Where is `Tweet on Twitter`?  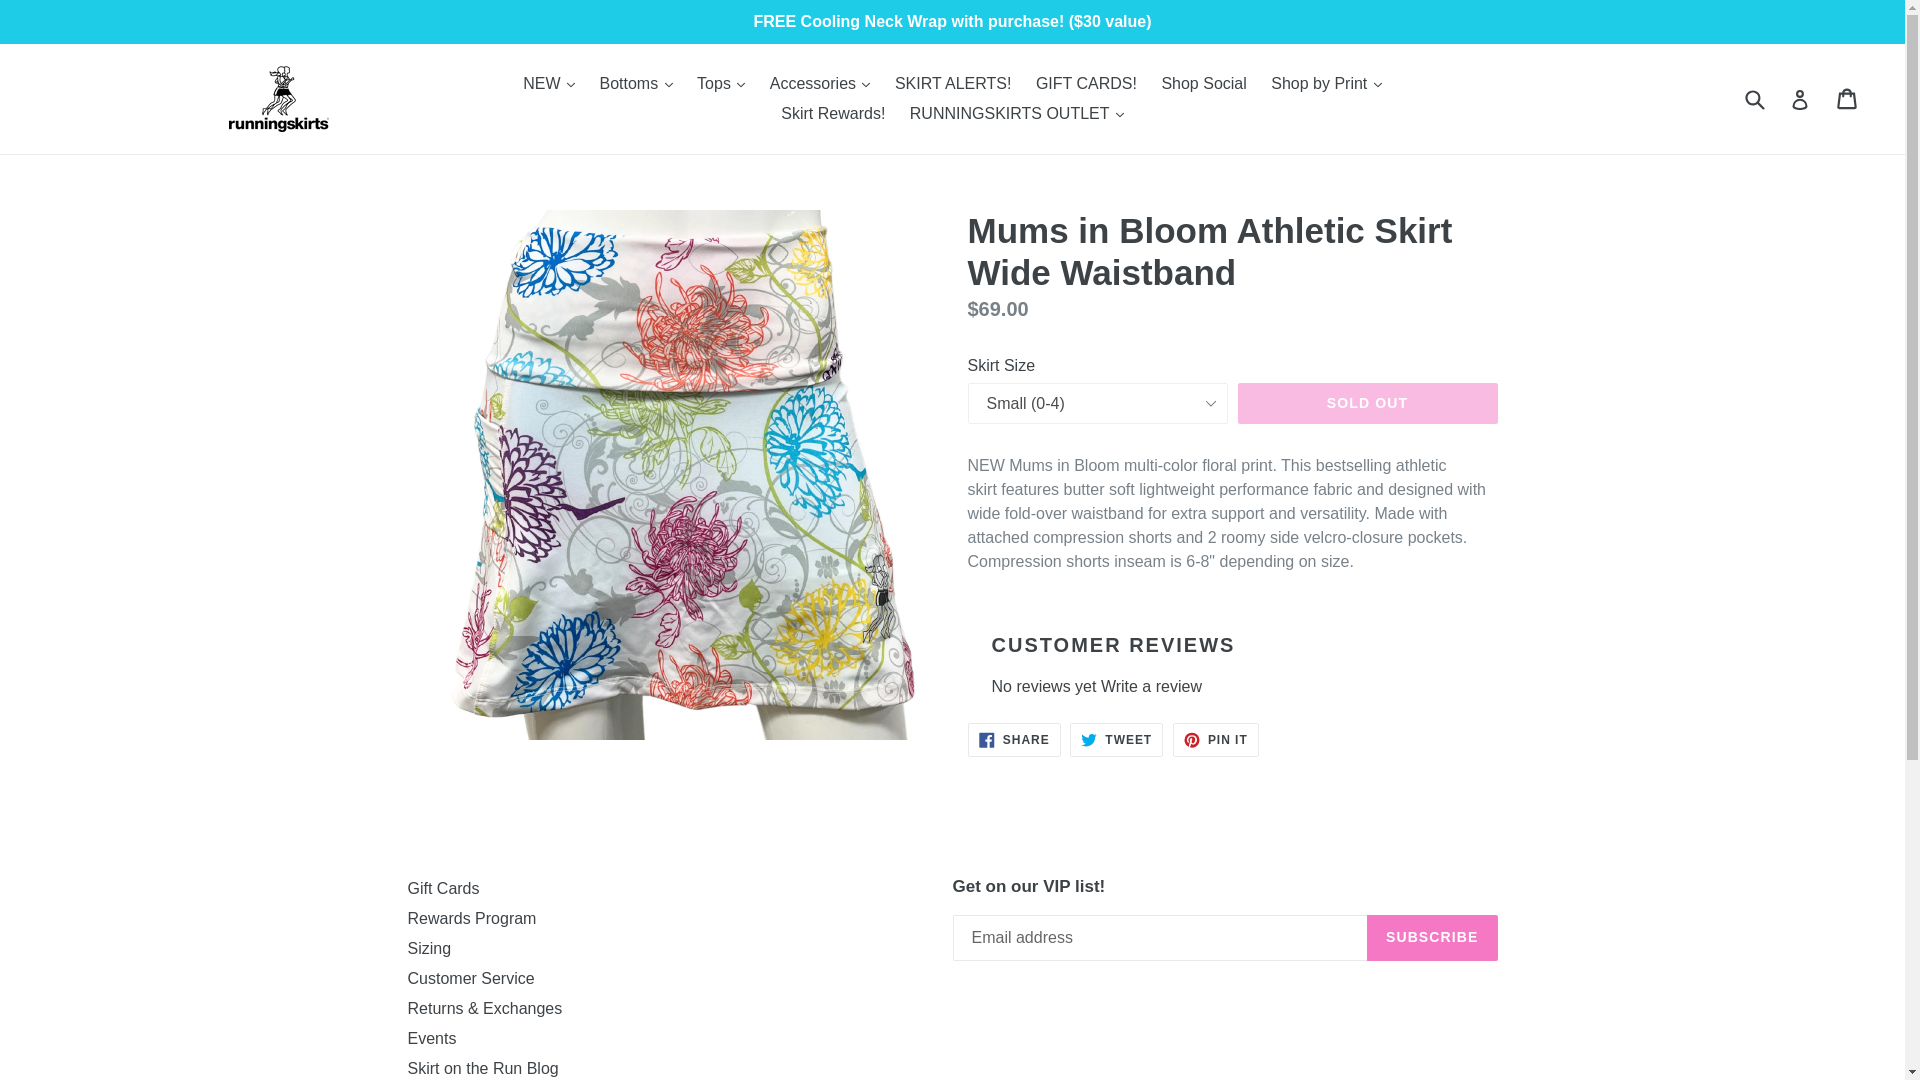 Tweet on Twitter is located at coordinates (1116, 740).